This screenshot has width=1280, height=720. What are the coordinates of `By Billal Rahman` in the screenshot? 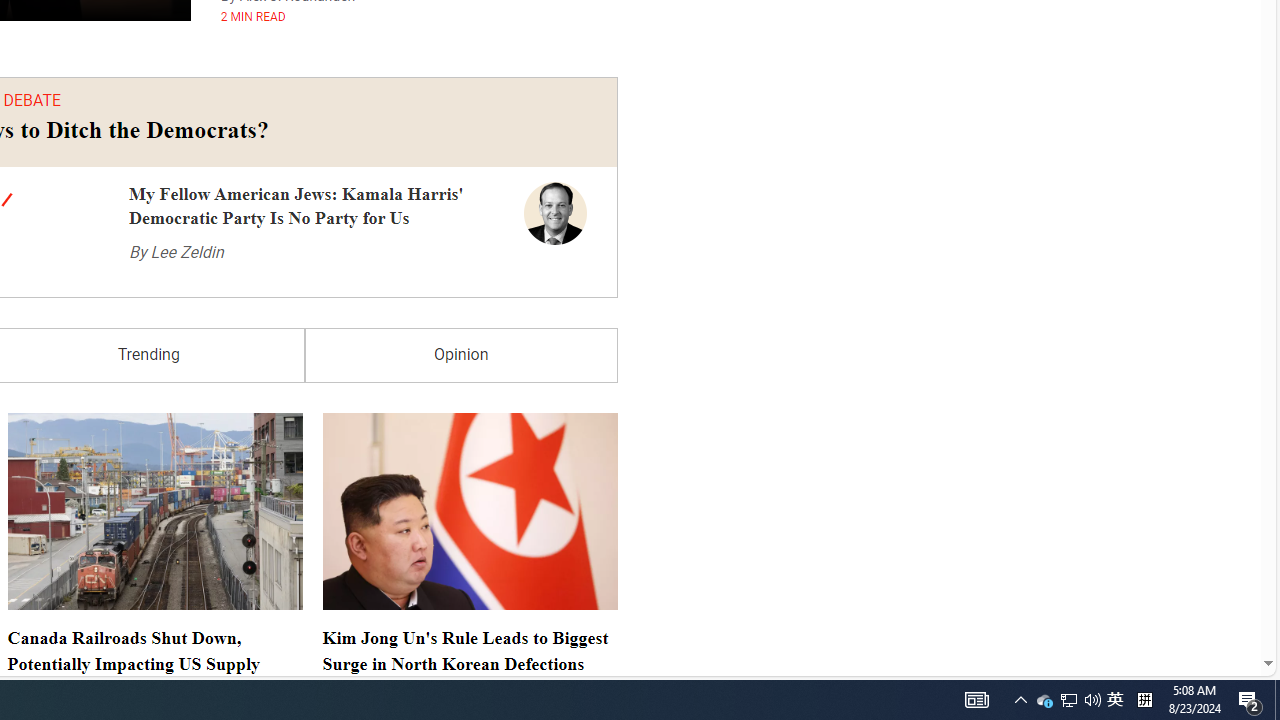 It's located at (59, 672).